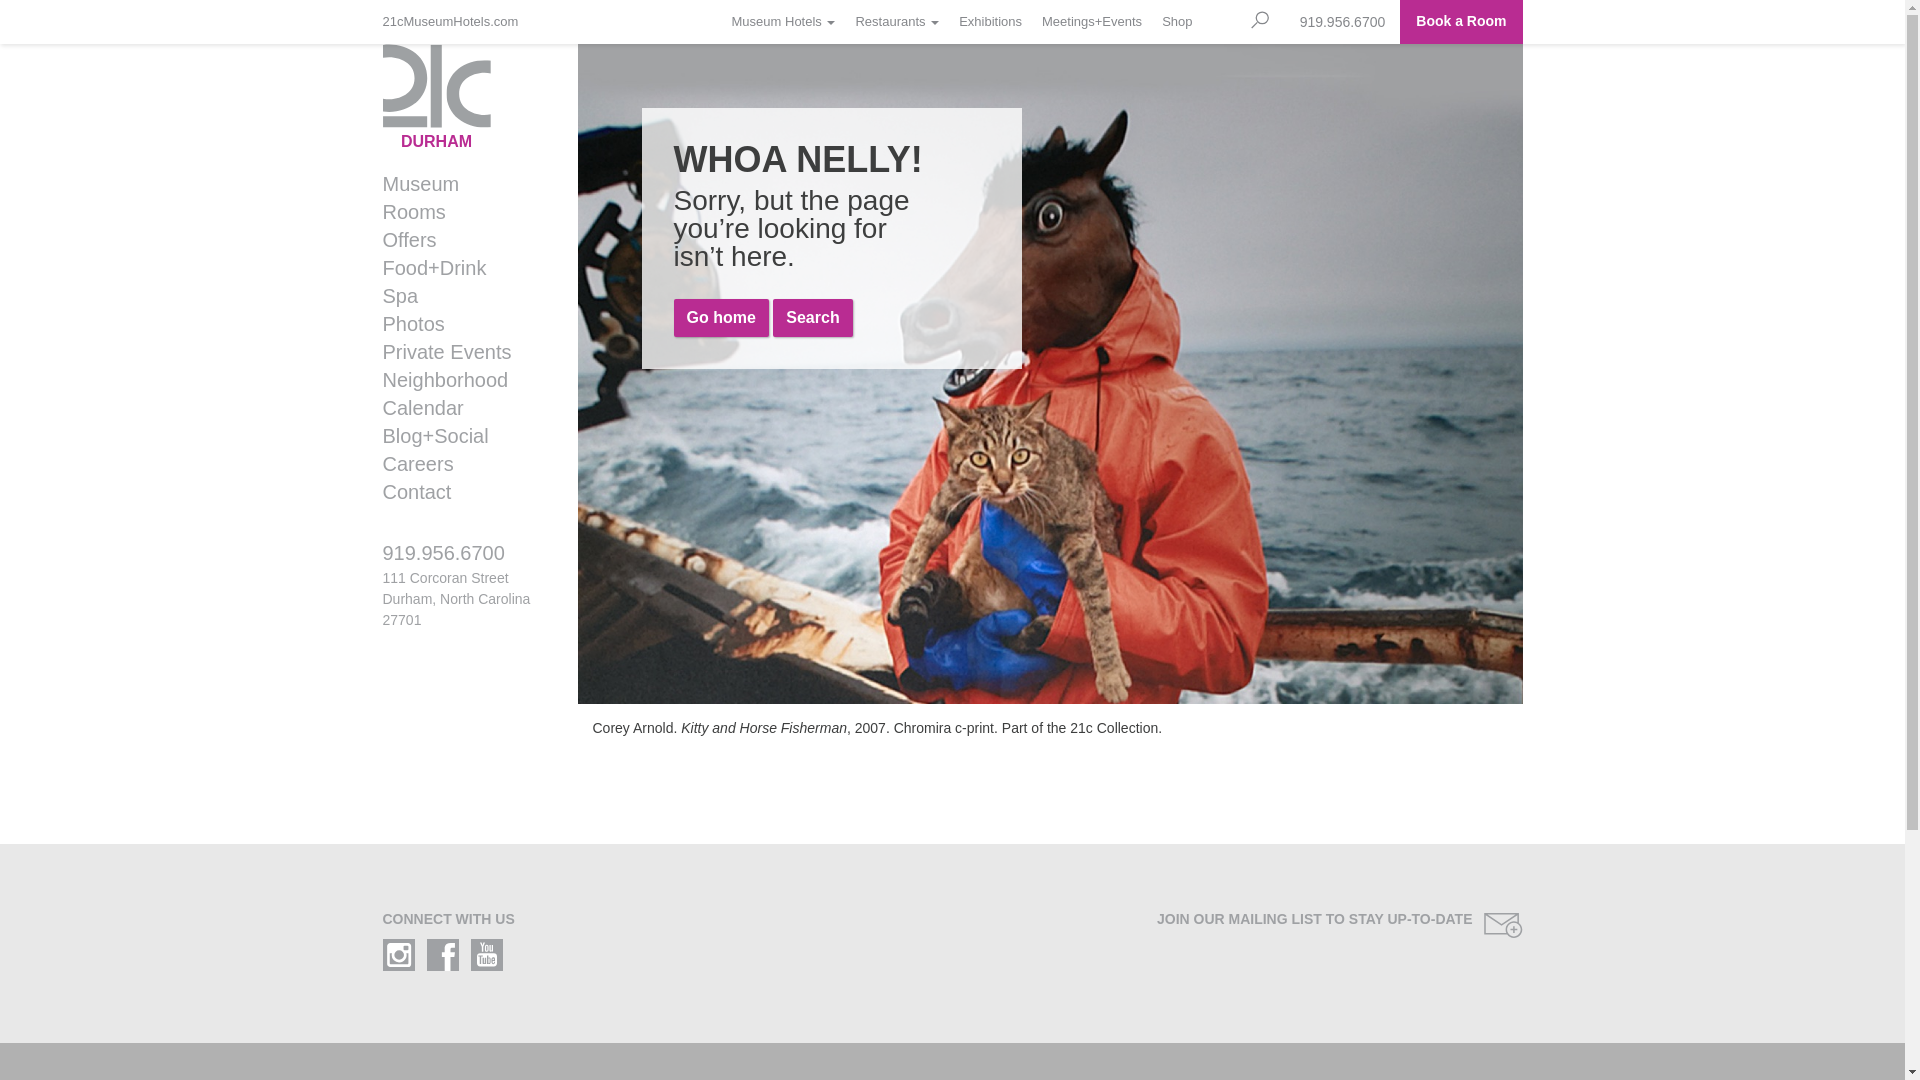 This screenshot has width=1920, height=1080. Describe the element at coordinates (1343, 22) in the screenshot. I see `919.956.6700` at that location.